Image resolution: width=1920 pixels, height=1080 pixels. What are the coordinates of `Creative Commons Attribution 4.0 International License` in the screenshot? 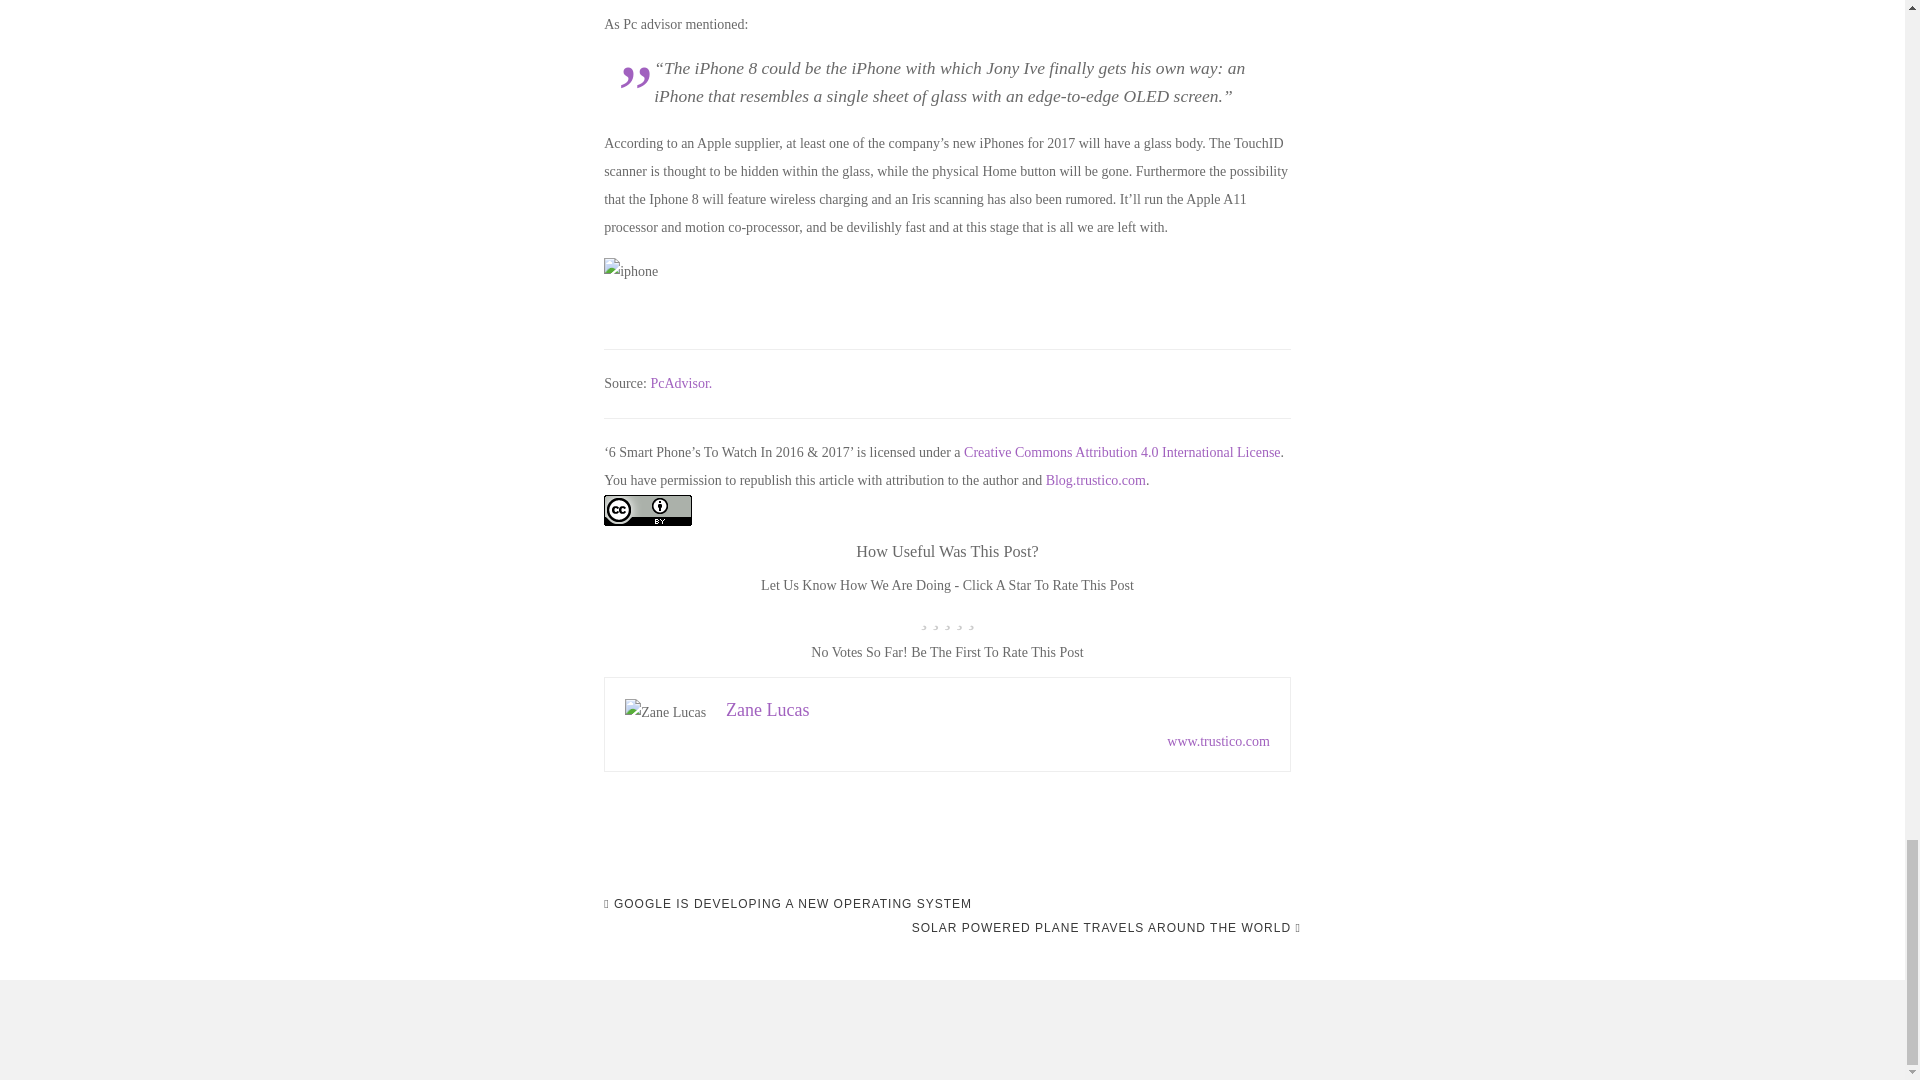 It's located at (1122, 452).